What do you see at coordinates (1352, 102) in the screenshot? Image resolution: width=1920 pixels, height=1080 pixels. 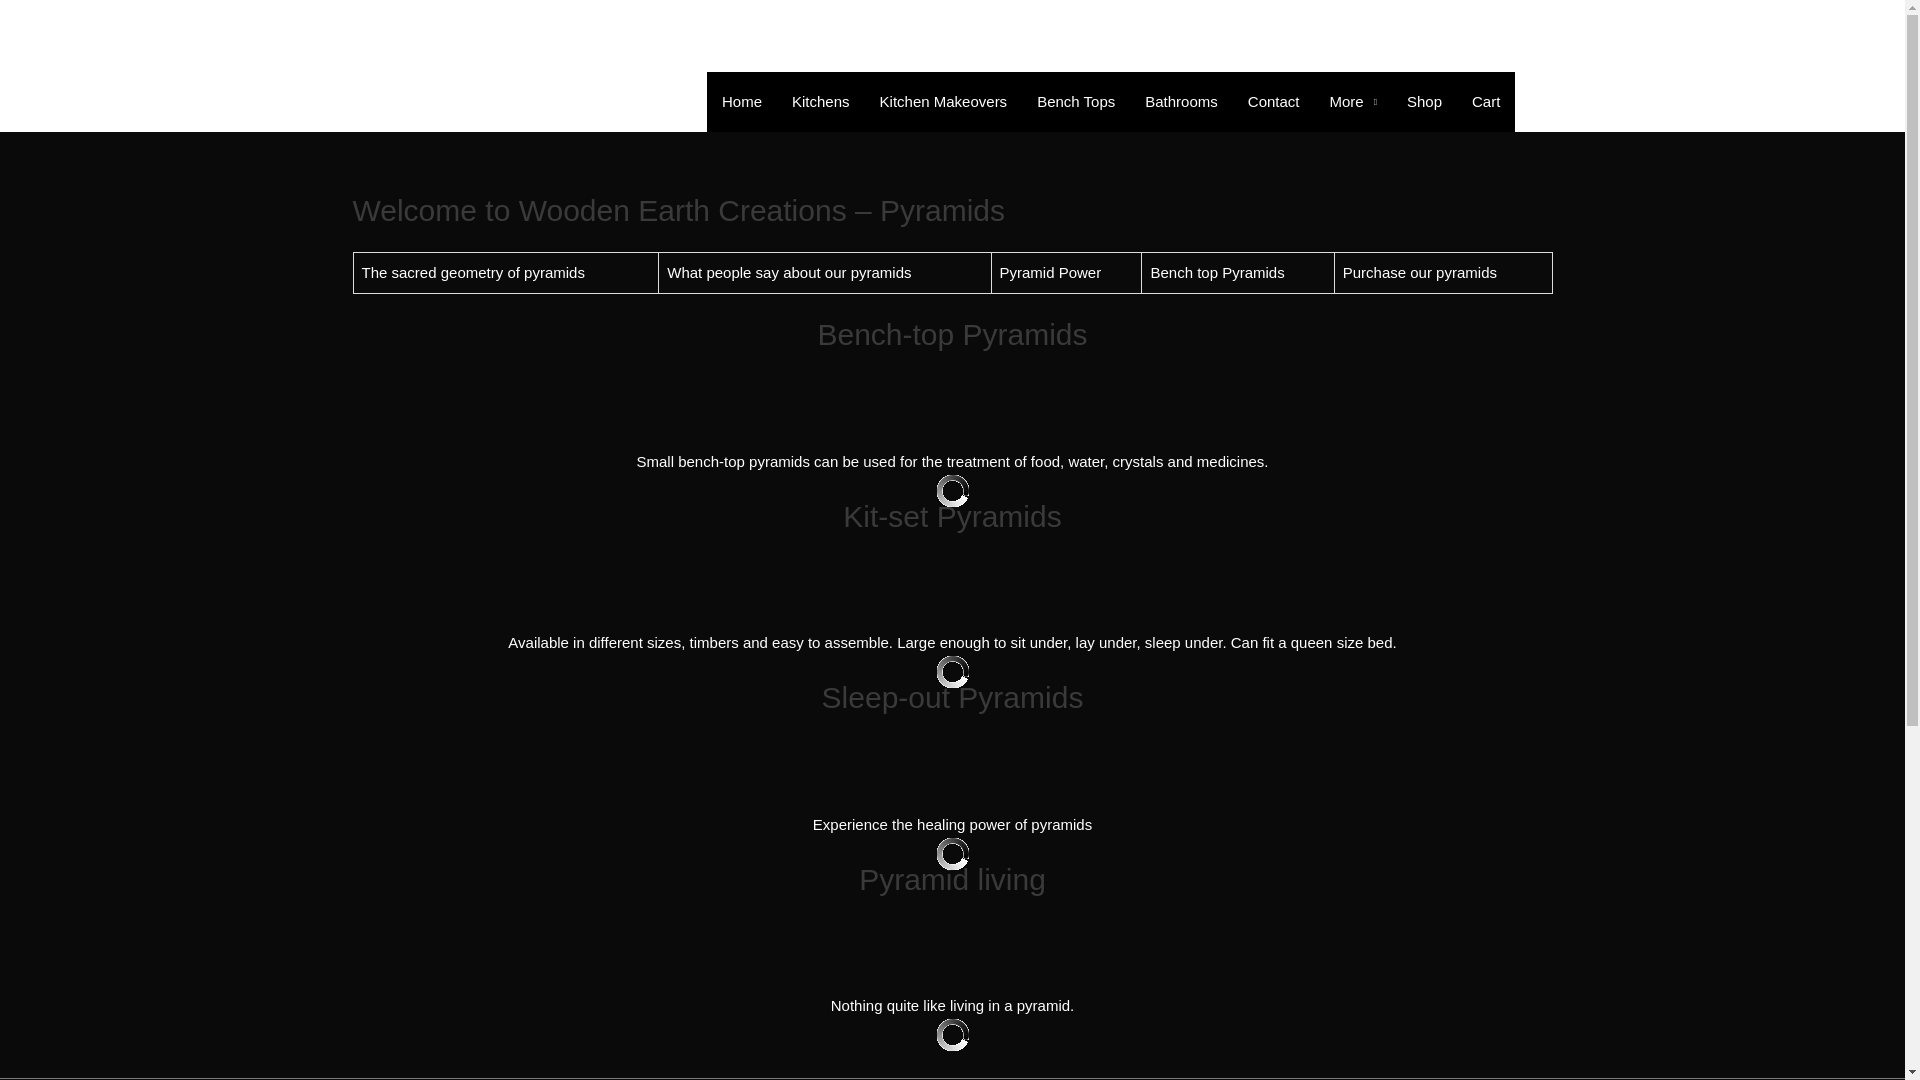 I see `More` at bounding box center [1352, 102].